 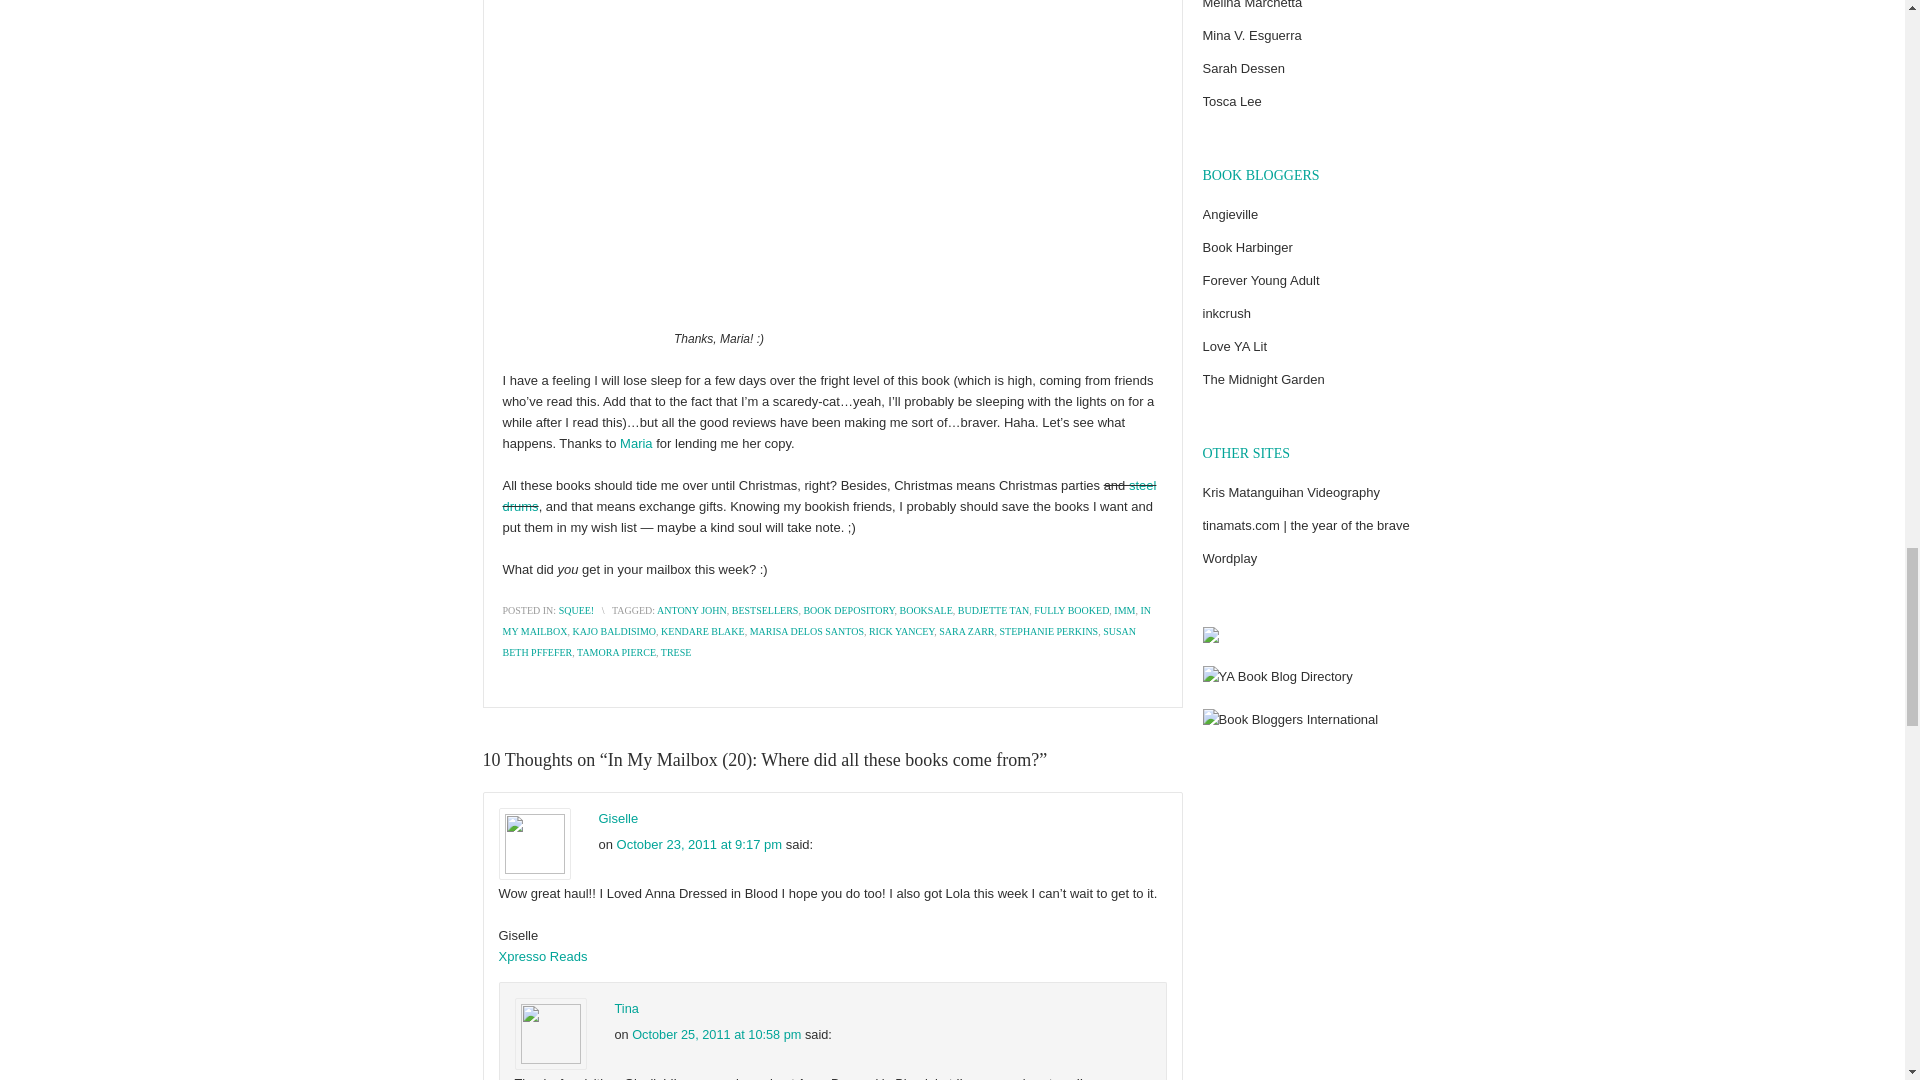 What do you see at coordinates (994, 610) in the screenshot?
I see `BUDJETTE TAN` at bounding box center [994, 610].